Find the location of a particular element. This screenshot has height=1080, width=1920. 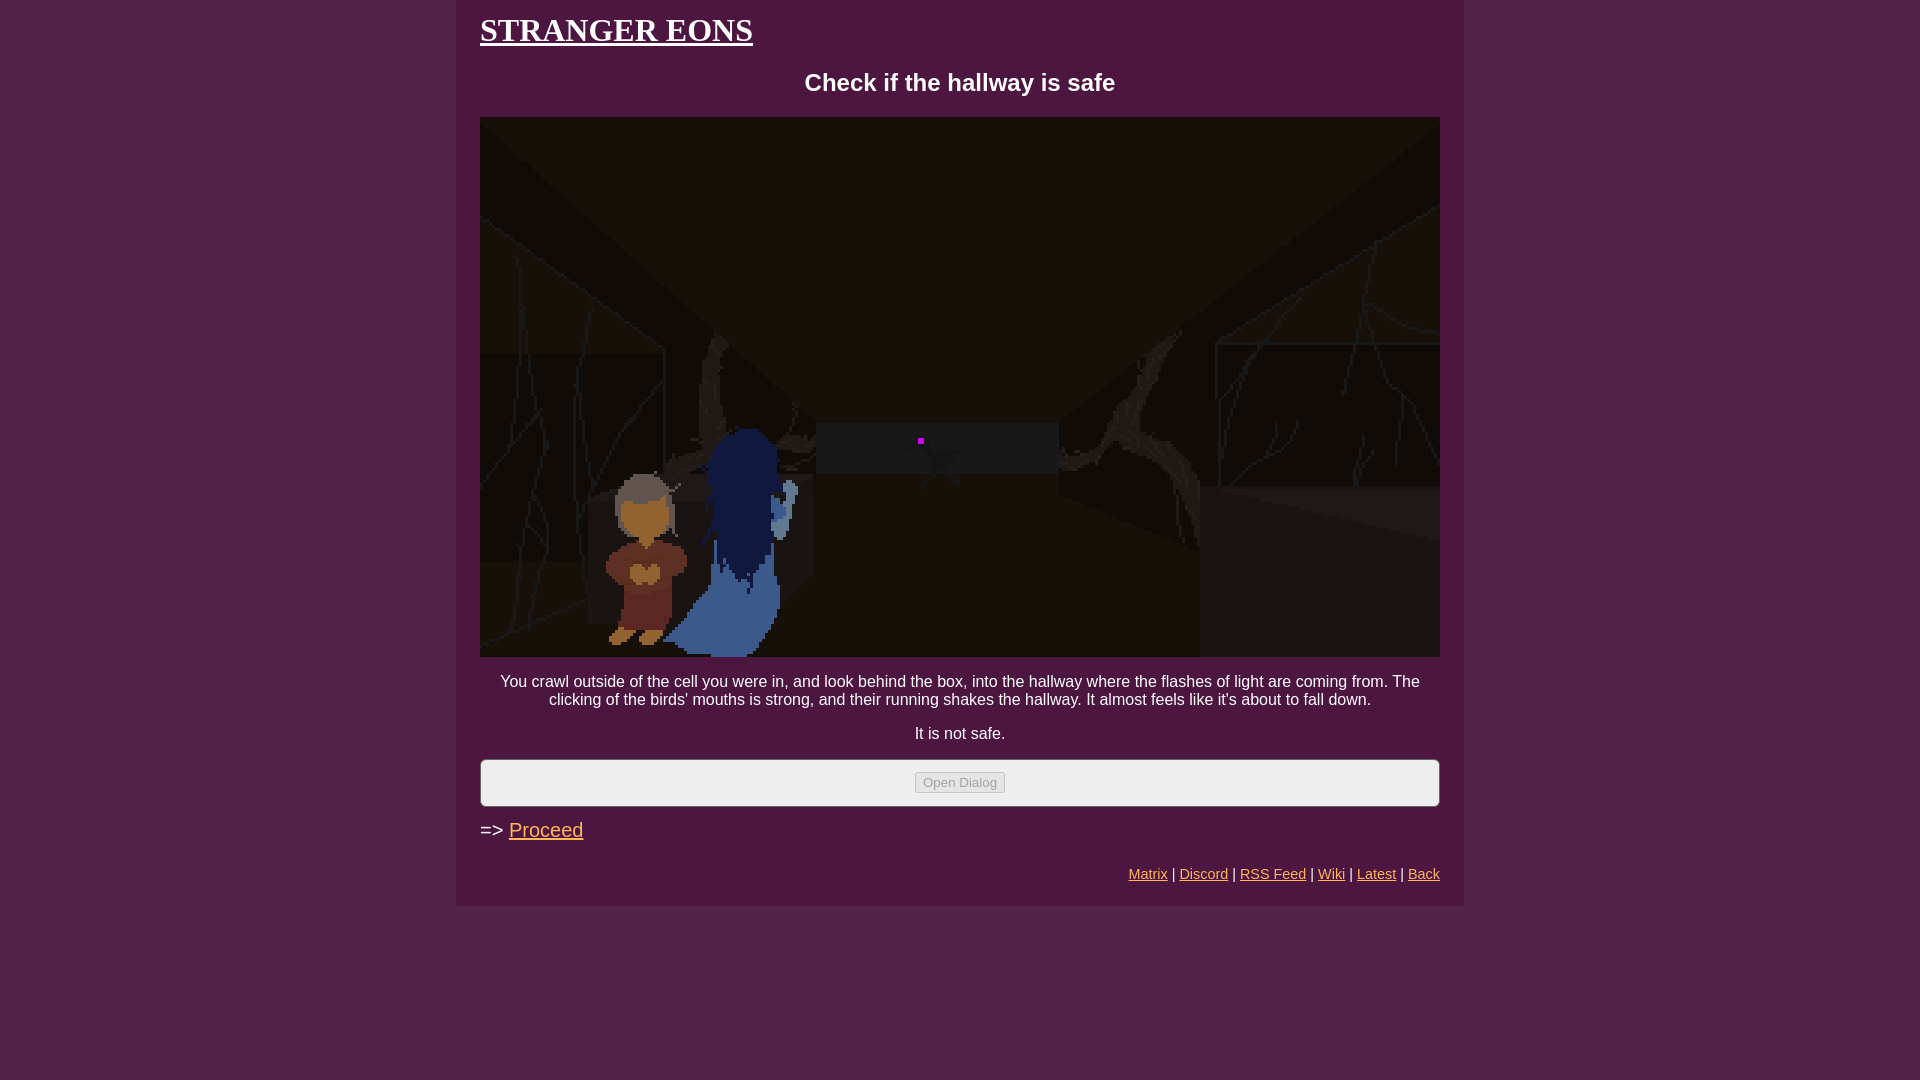

Proceed is located at coordinates (546, 830).